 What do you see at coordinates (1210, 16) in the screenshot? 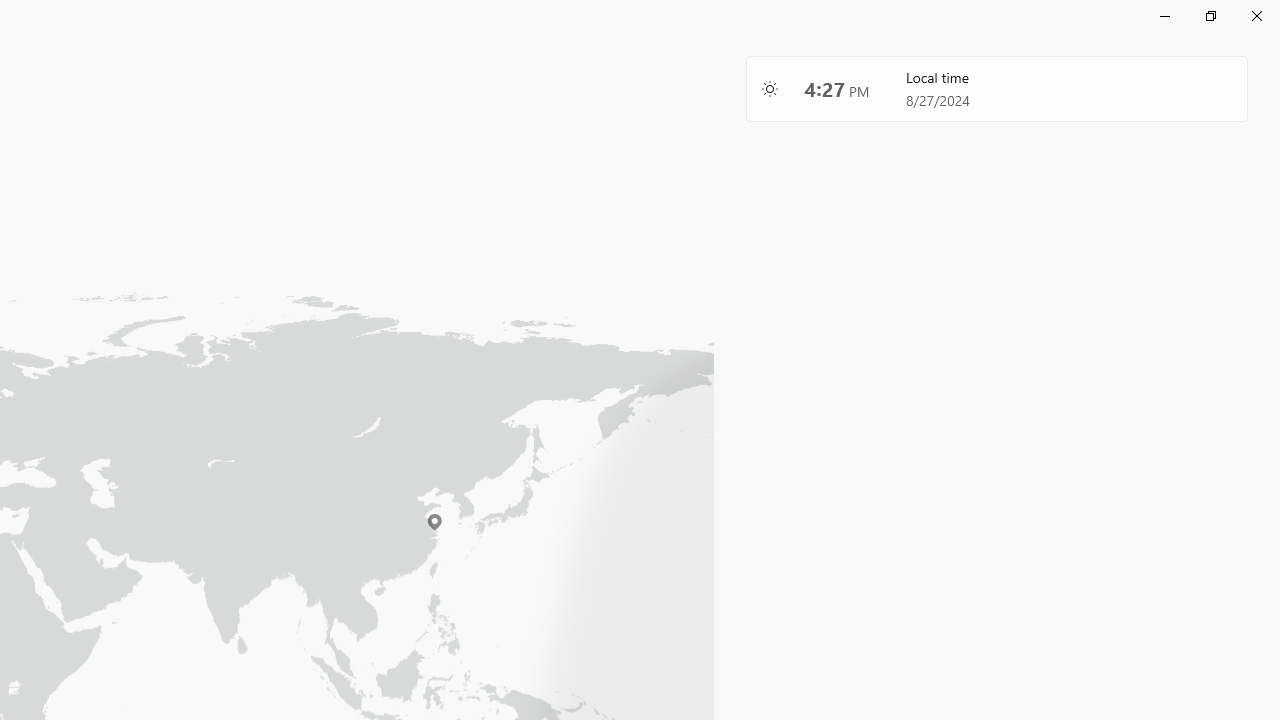
I see `Restore Clock` at bounding box center [1210, 16].